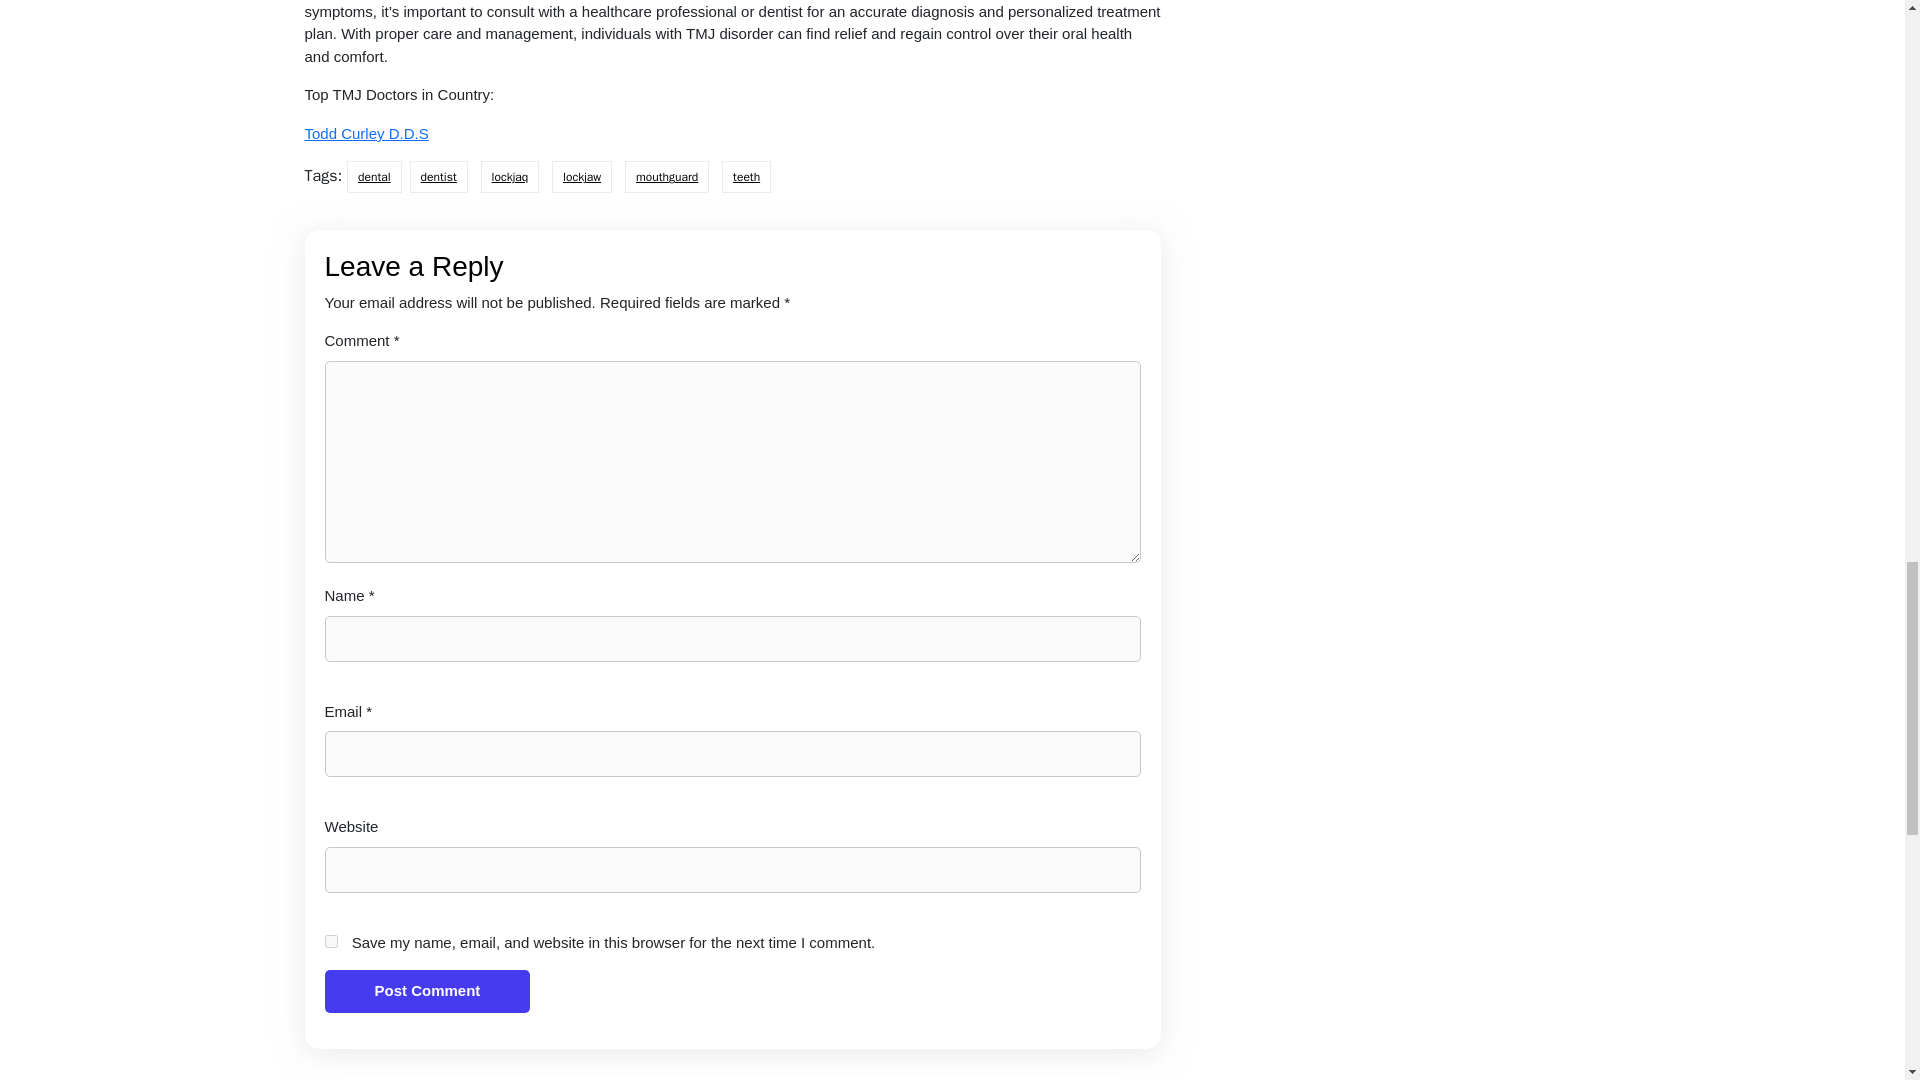  What do you see at coordinates (510, 176) in the screenshot?
I see `lockjaq` at bounding box center [510, 176].